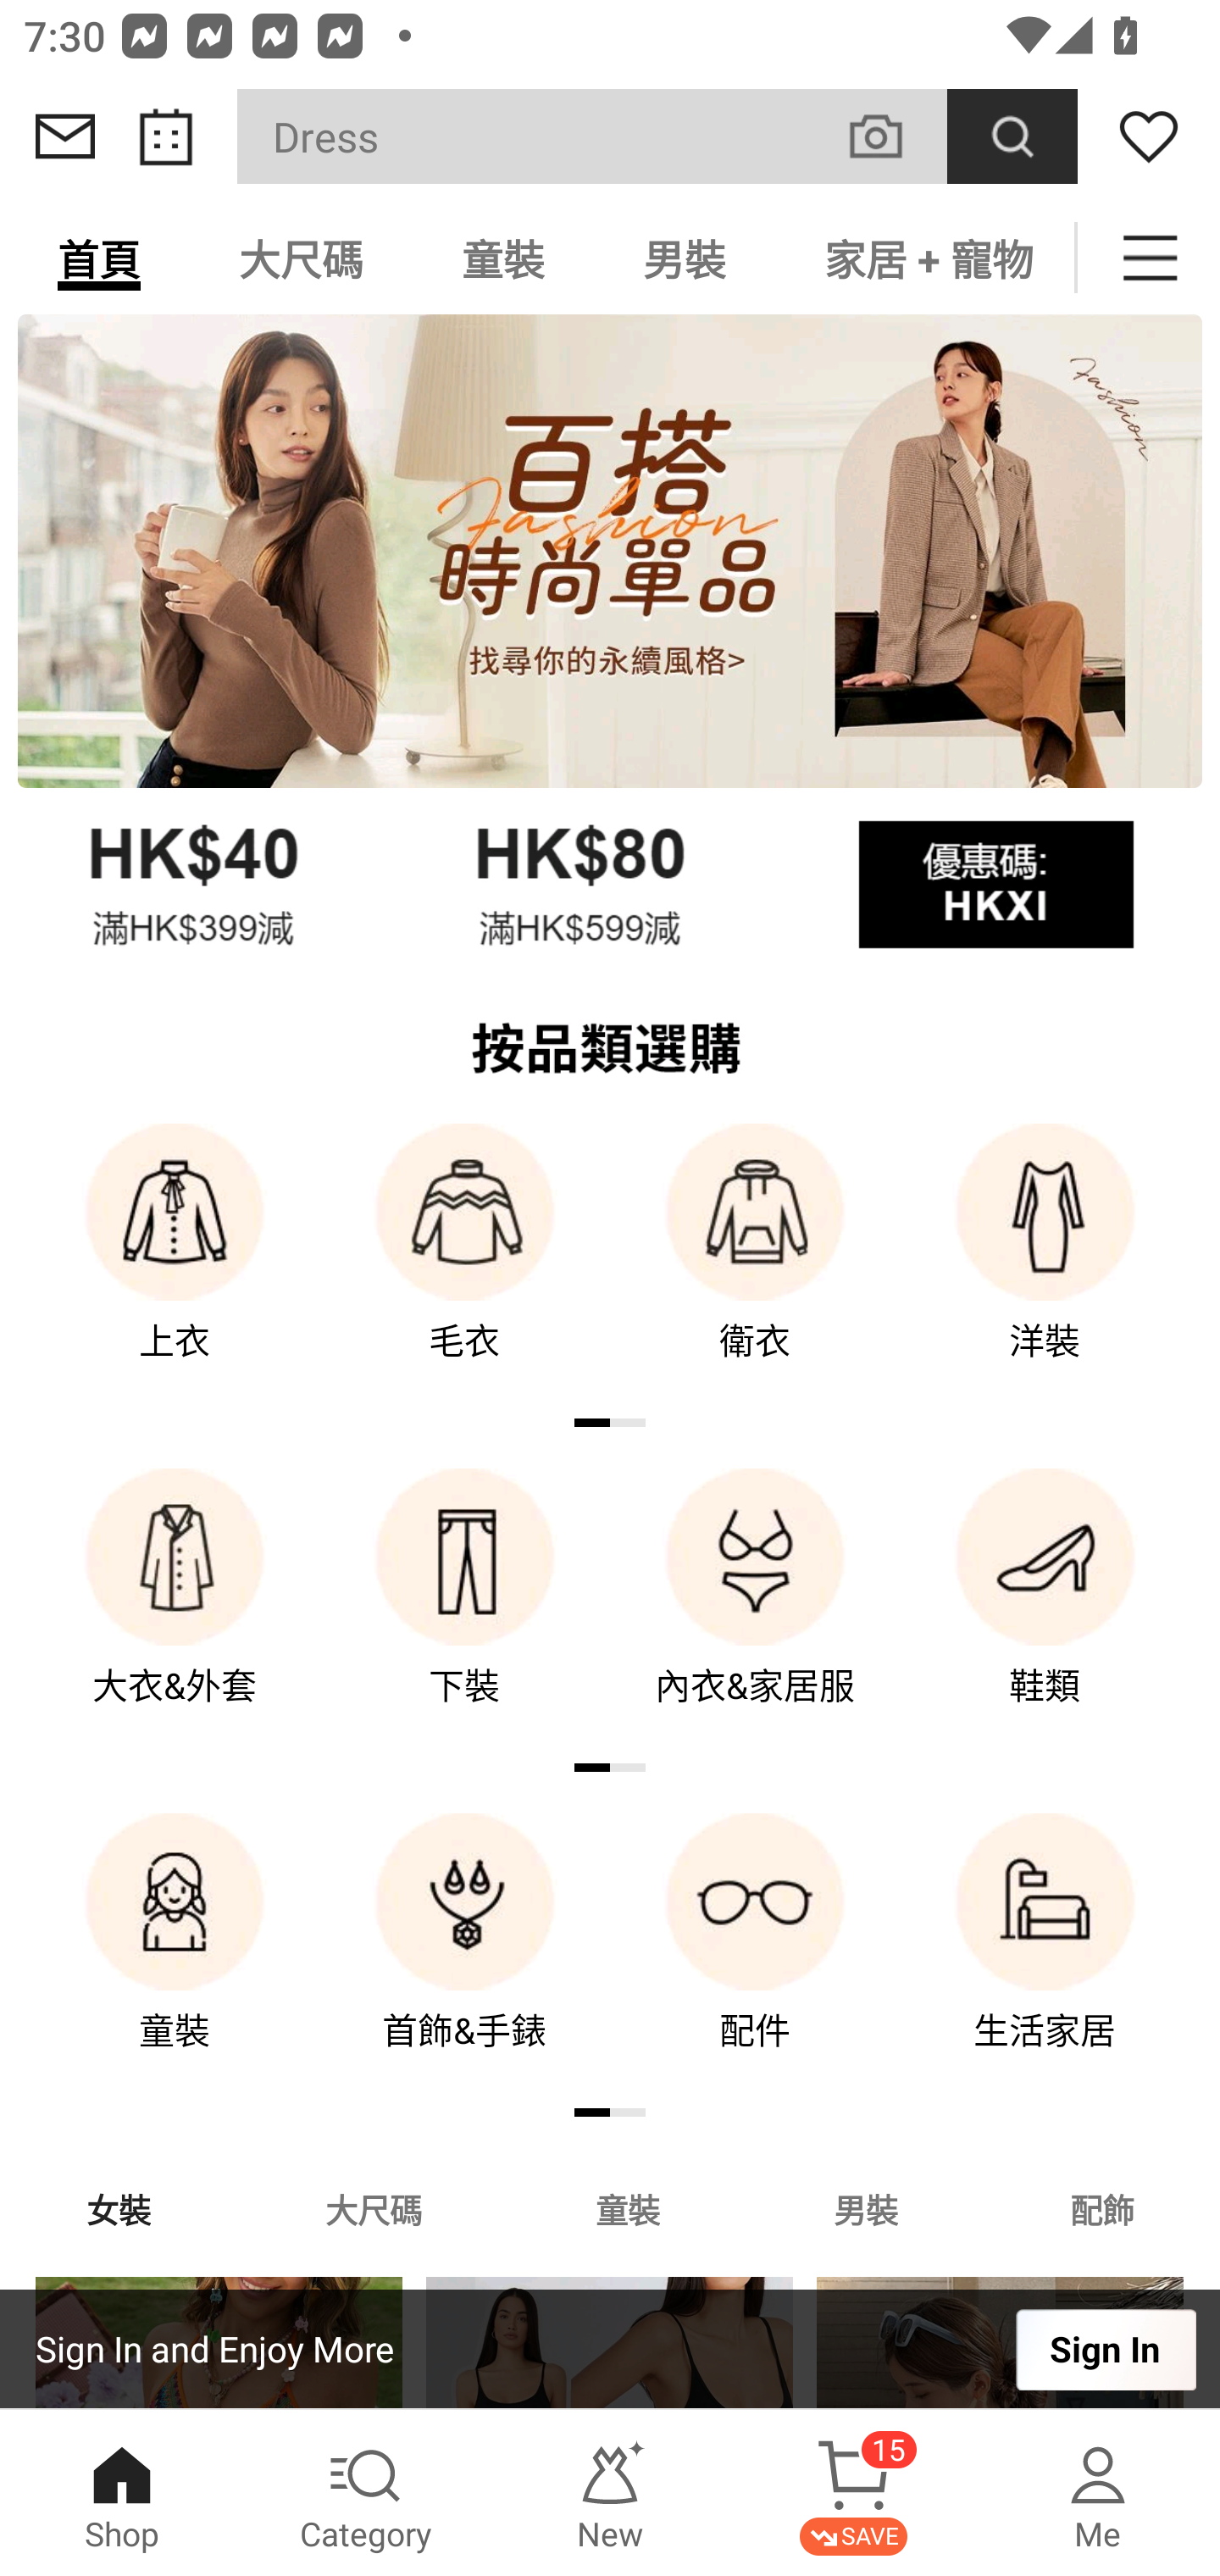  Describe the element at coordinates (755, 1264) in the screenshot. I see `衛衣` at that location.